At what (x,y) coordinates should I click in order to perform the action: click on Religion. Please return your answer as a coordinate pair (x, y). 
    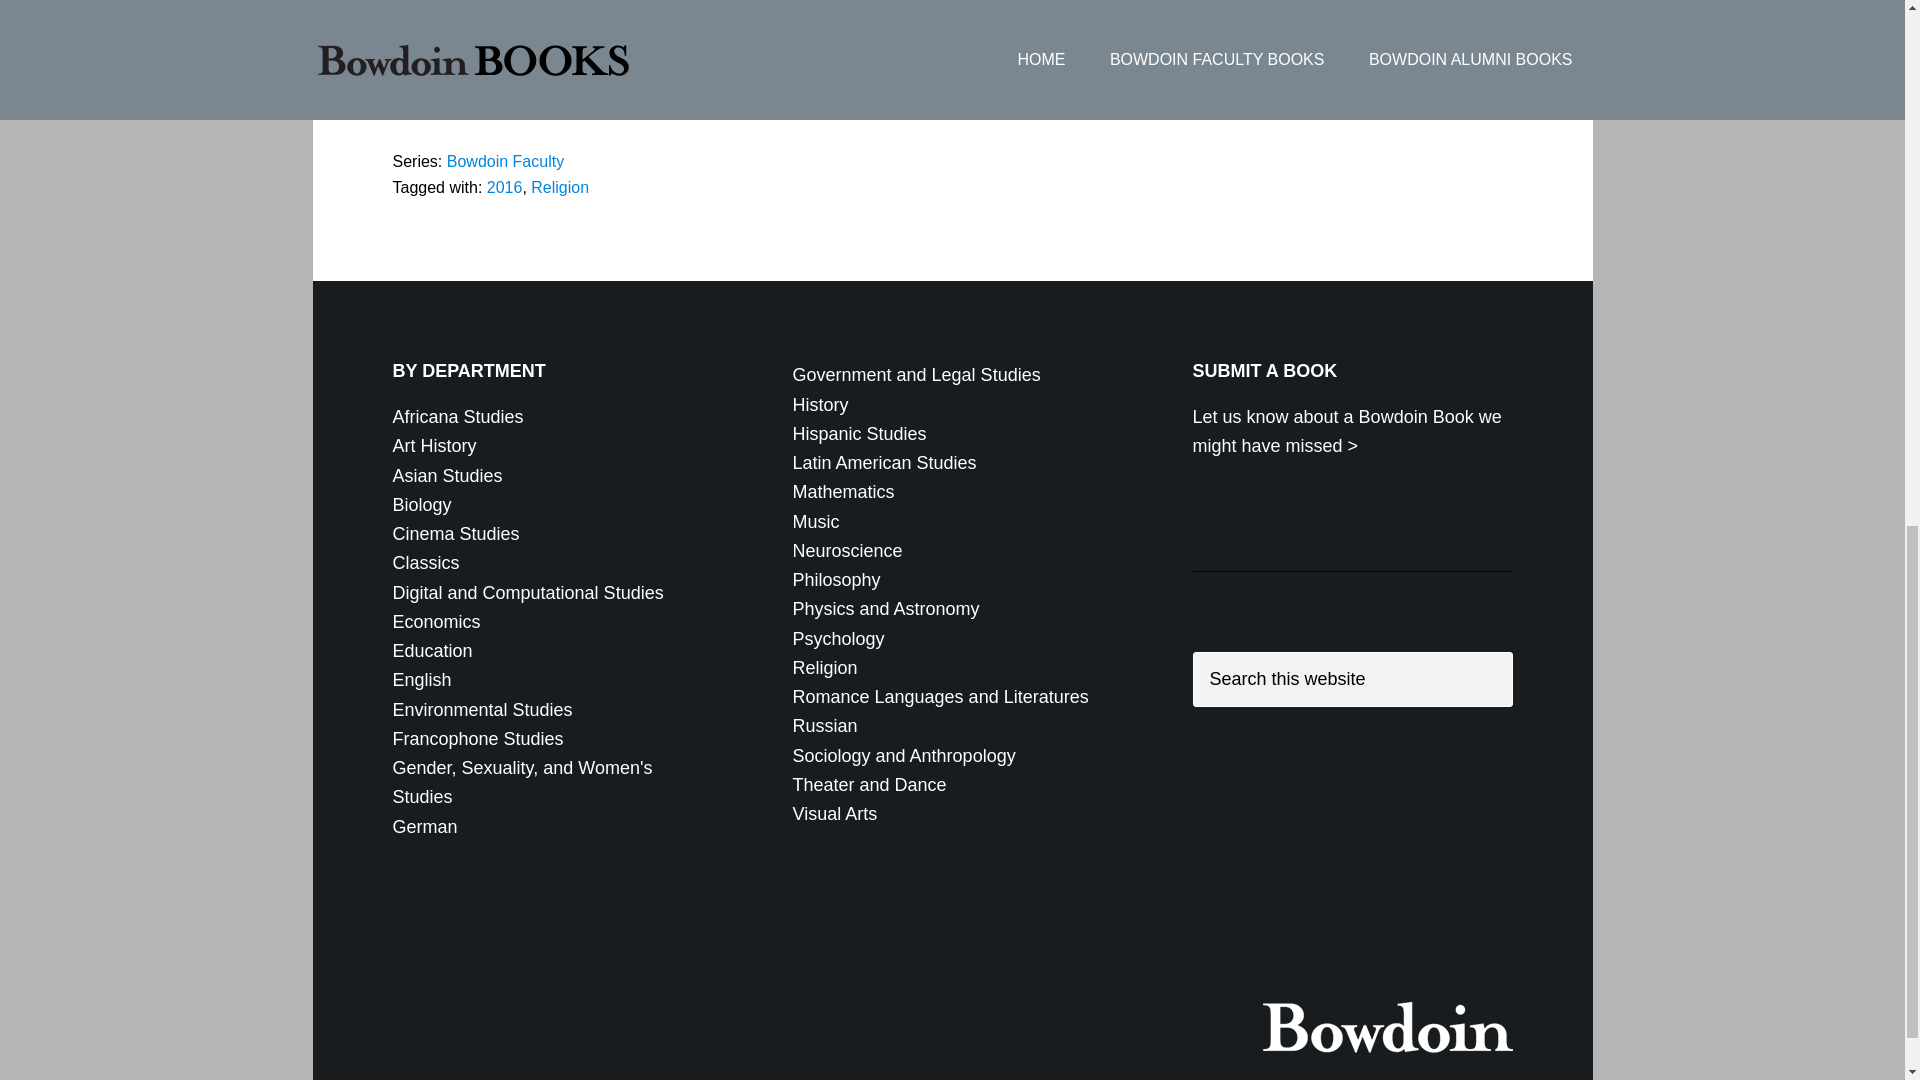
    Looking at the image, I should click on (824, 668).